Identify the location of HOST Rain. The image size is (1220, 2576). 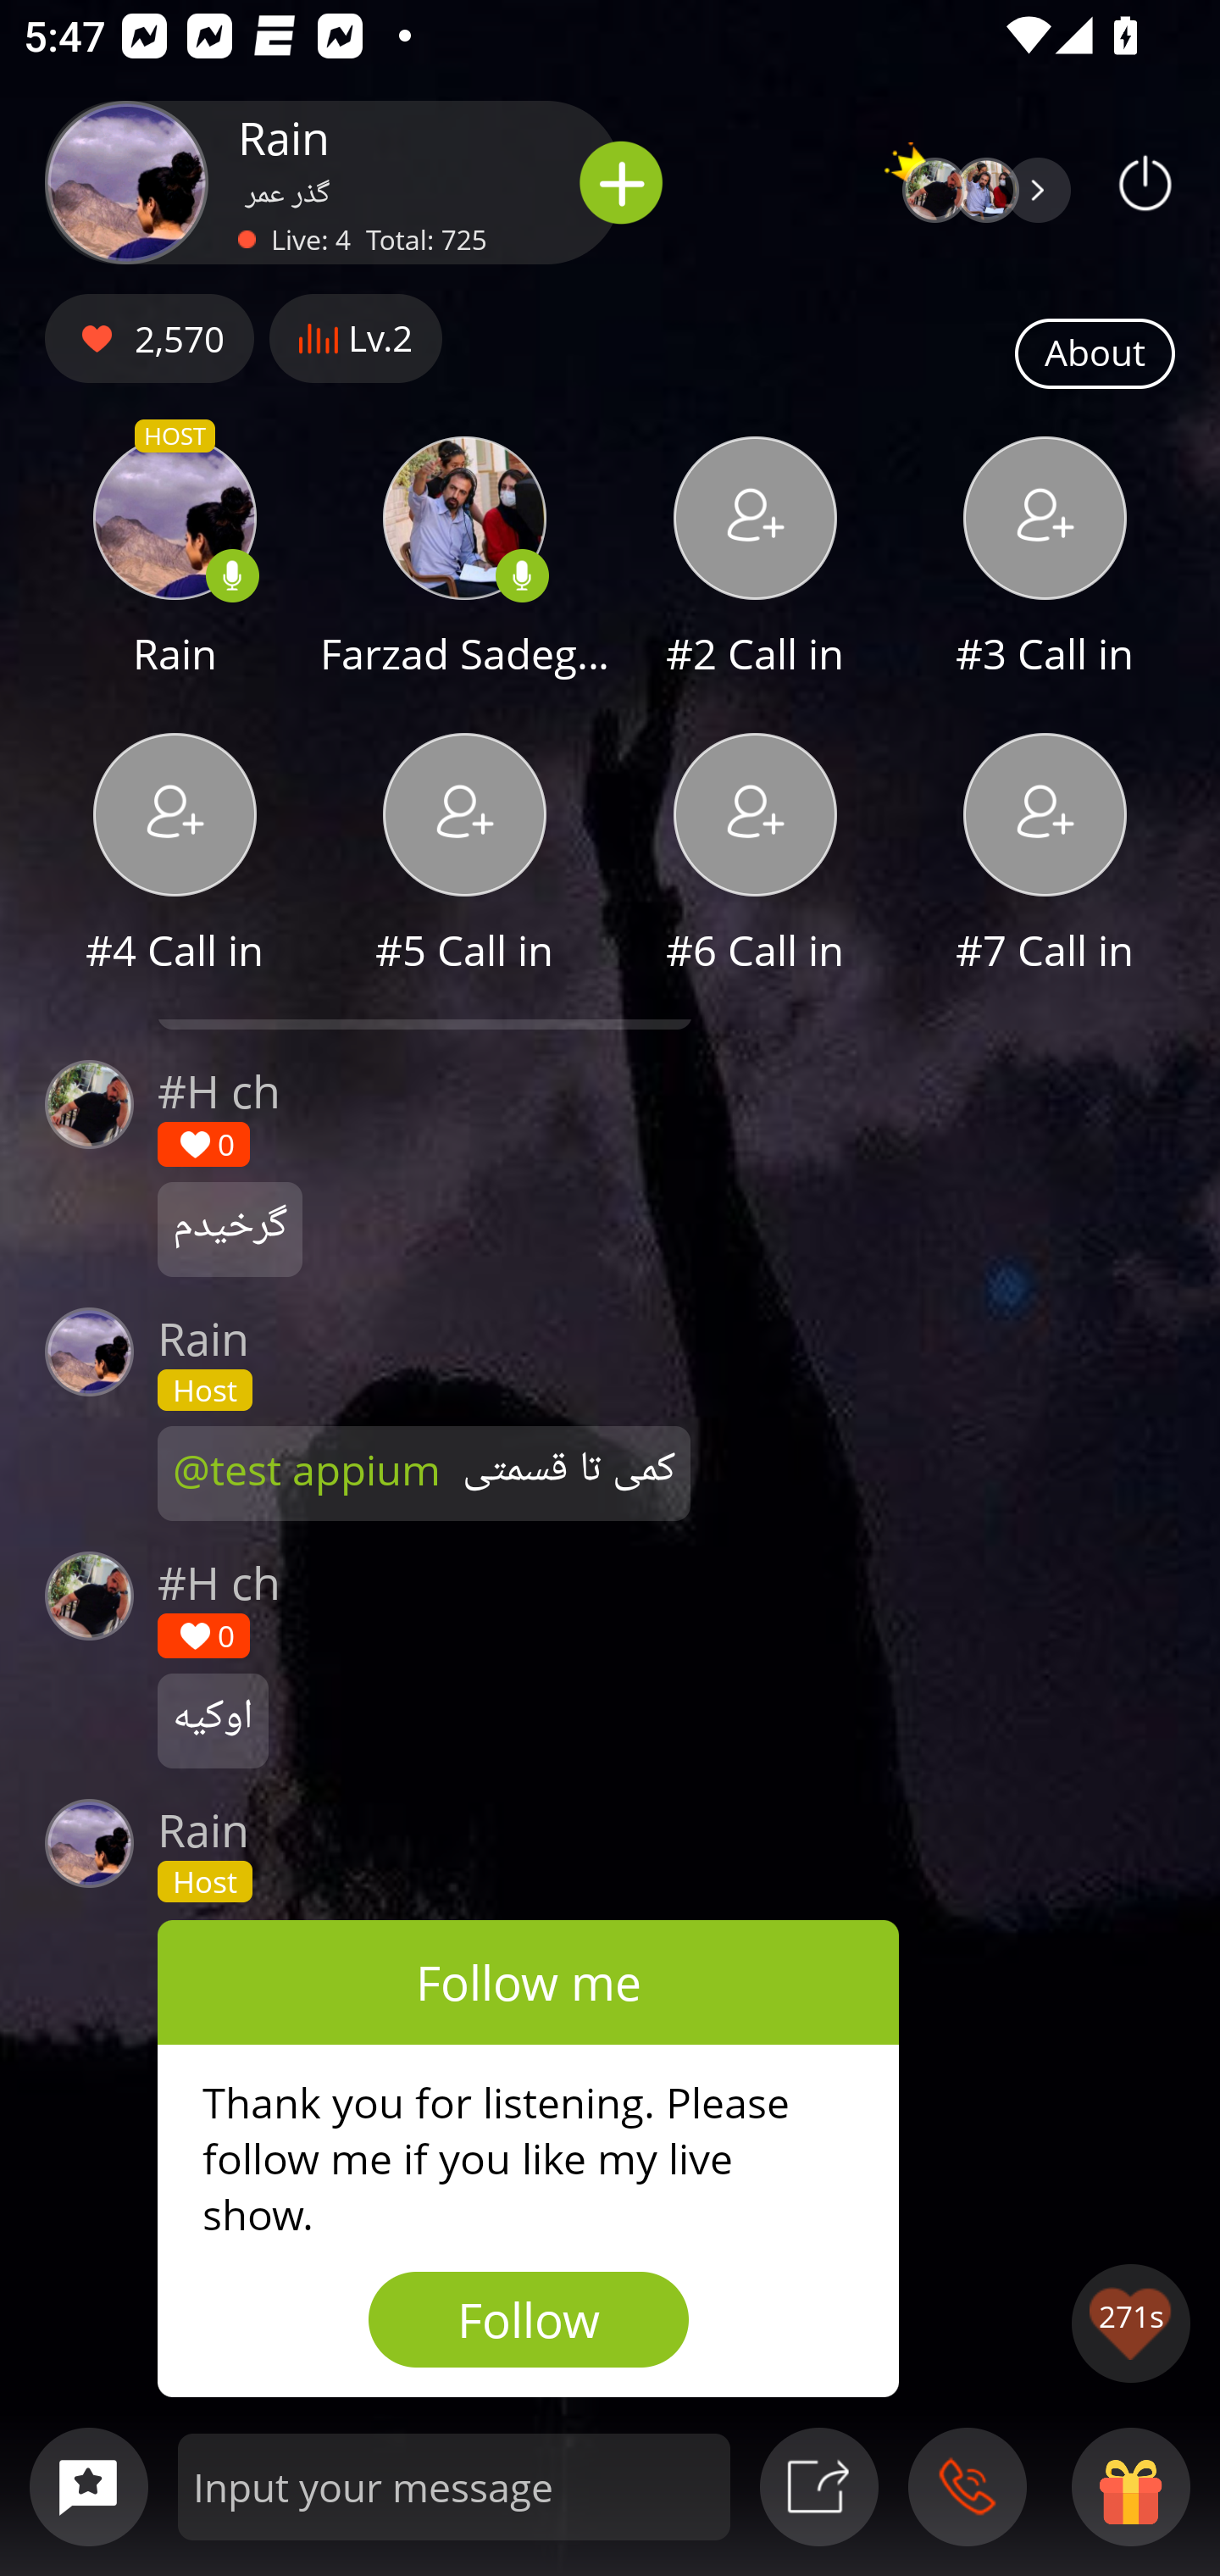
(175, 560).